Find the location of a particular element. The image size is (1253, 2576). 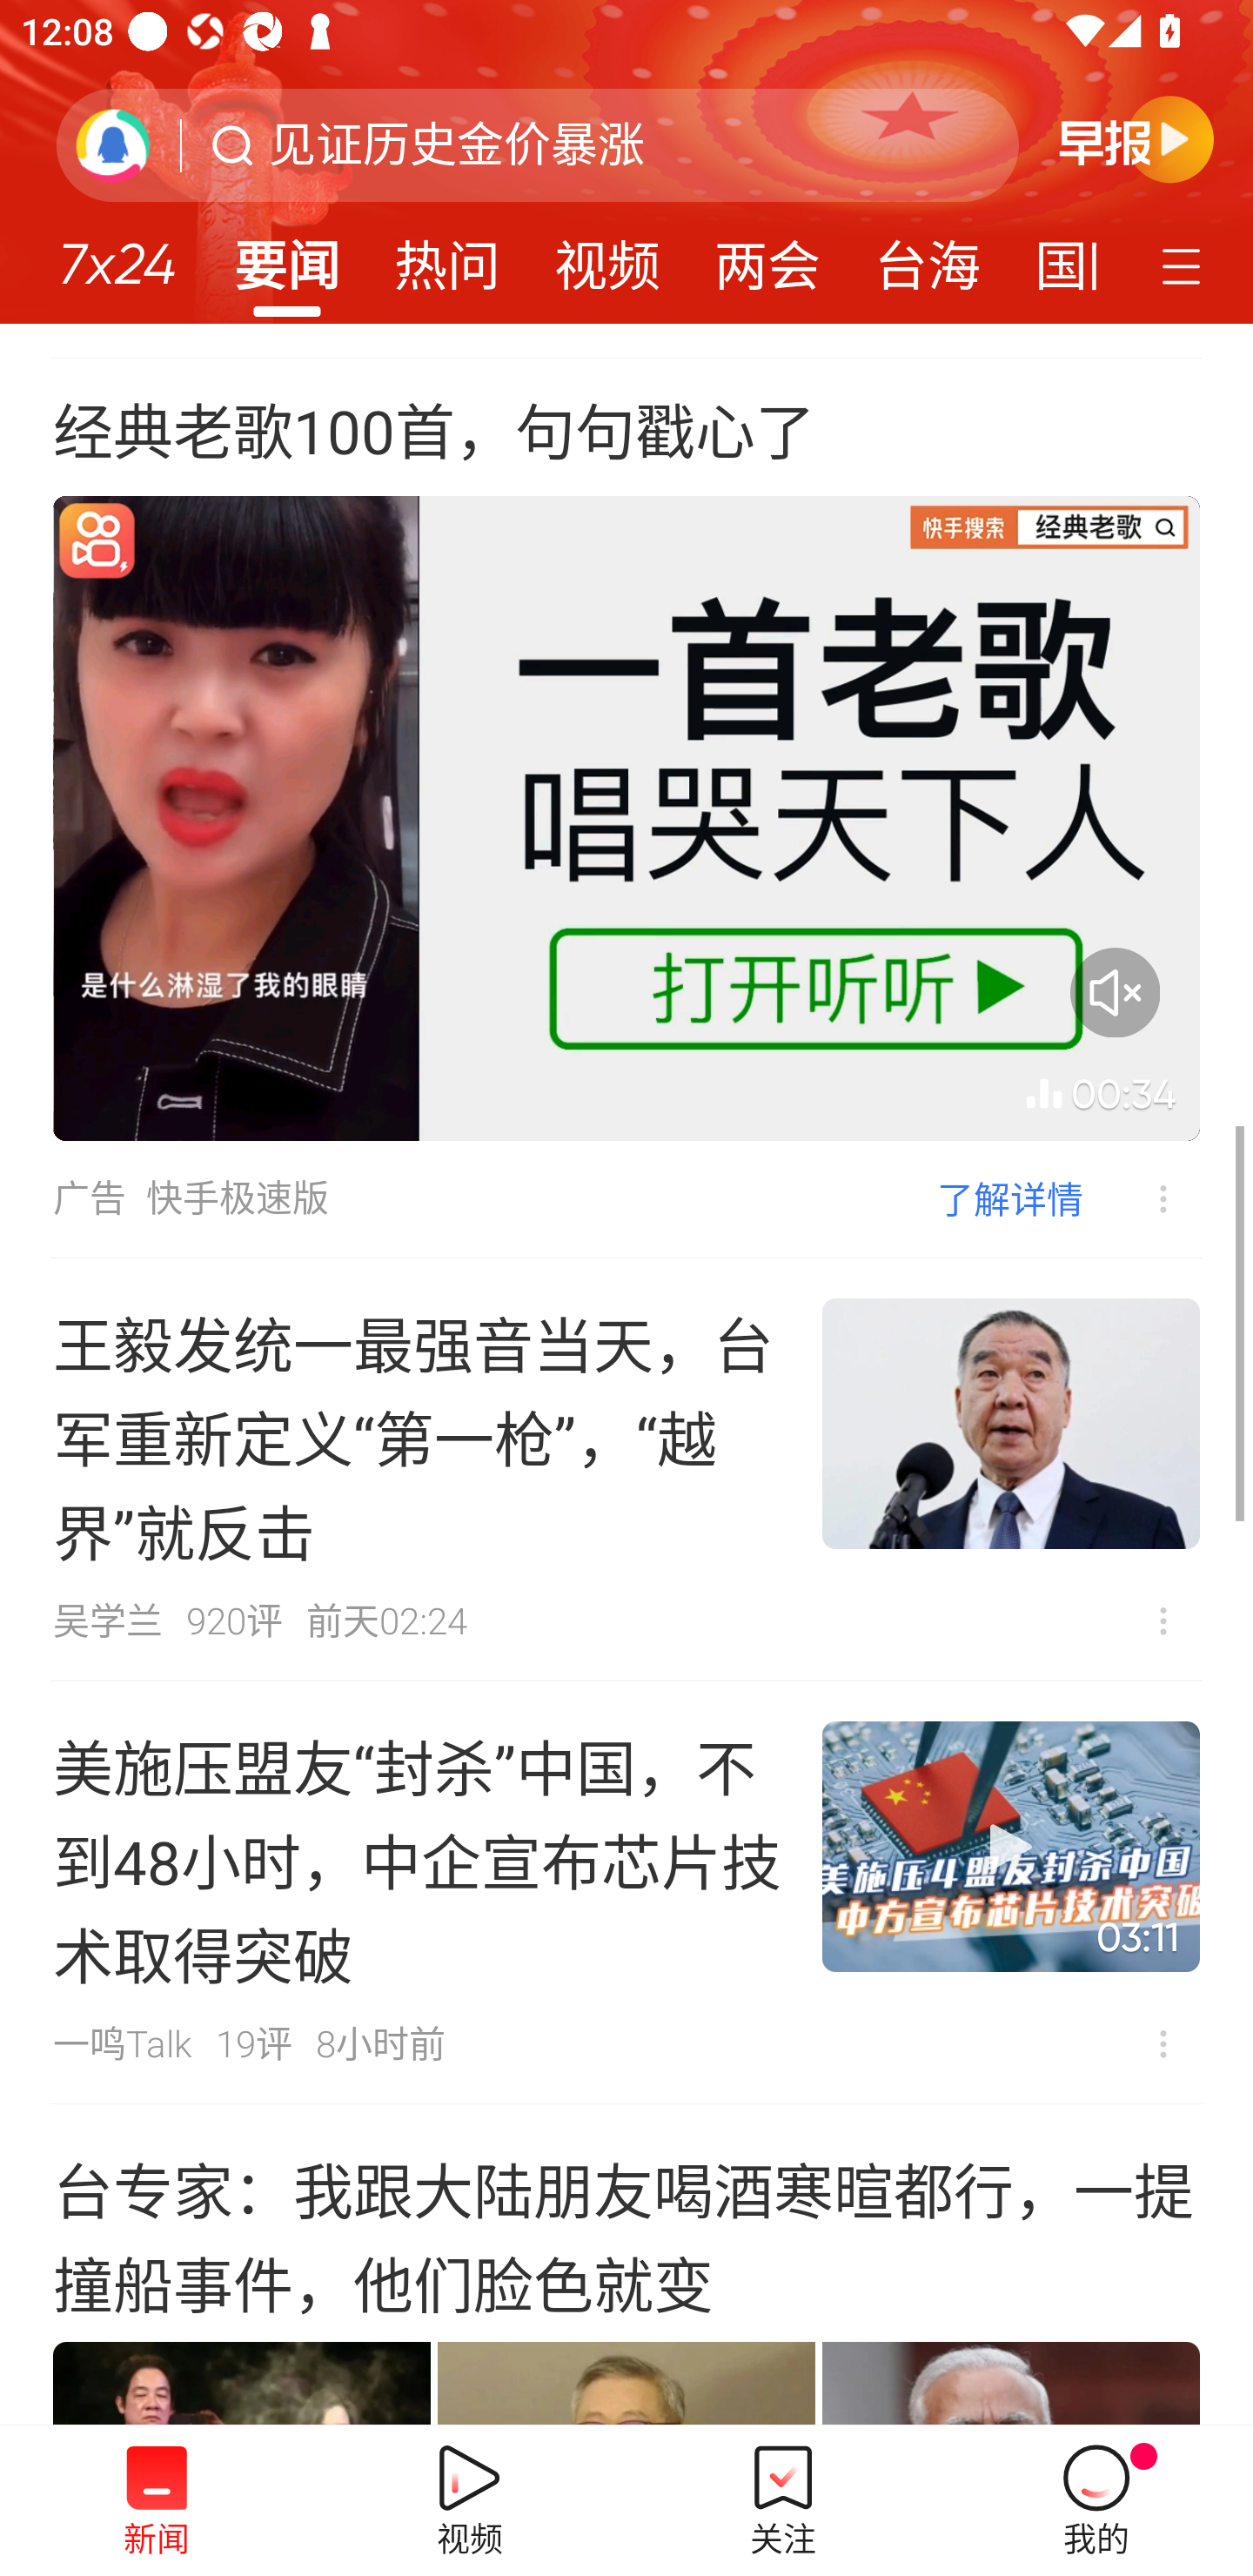

广告 is located at coordinates (89, 1199).